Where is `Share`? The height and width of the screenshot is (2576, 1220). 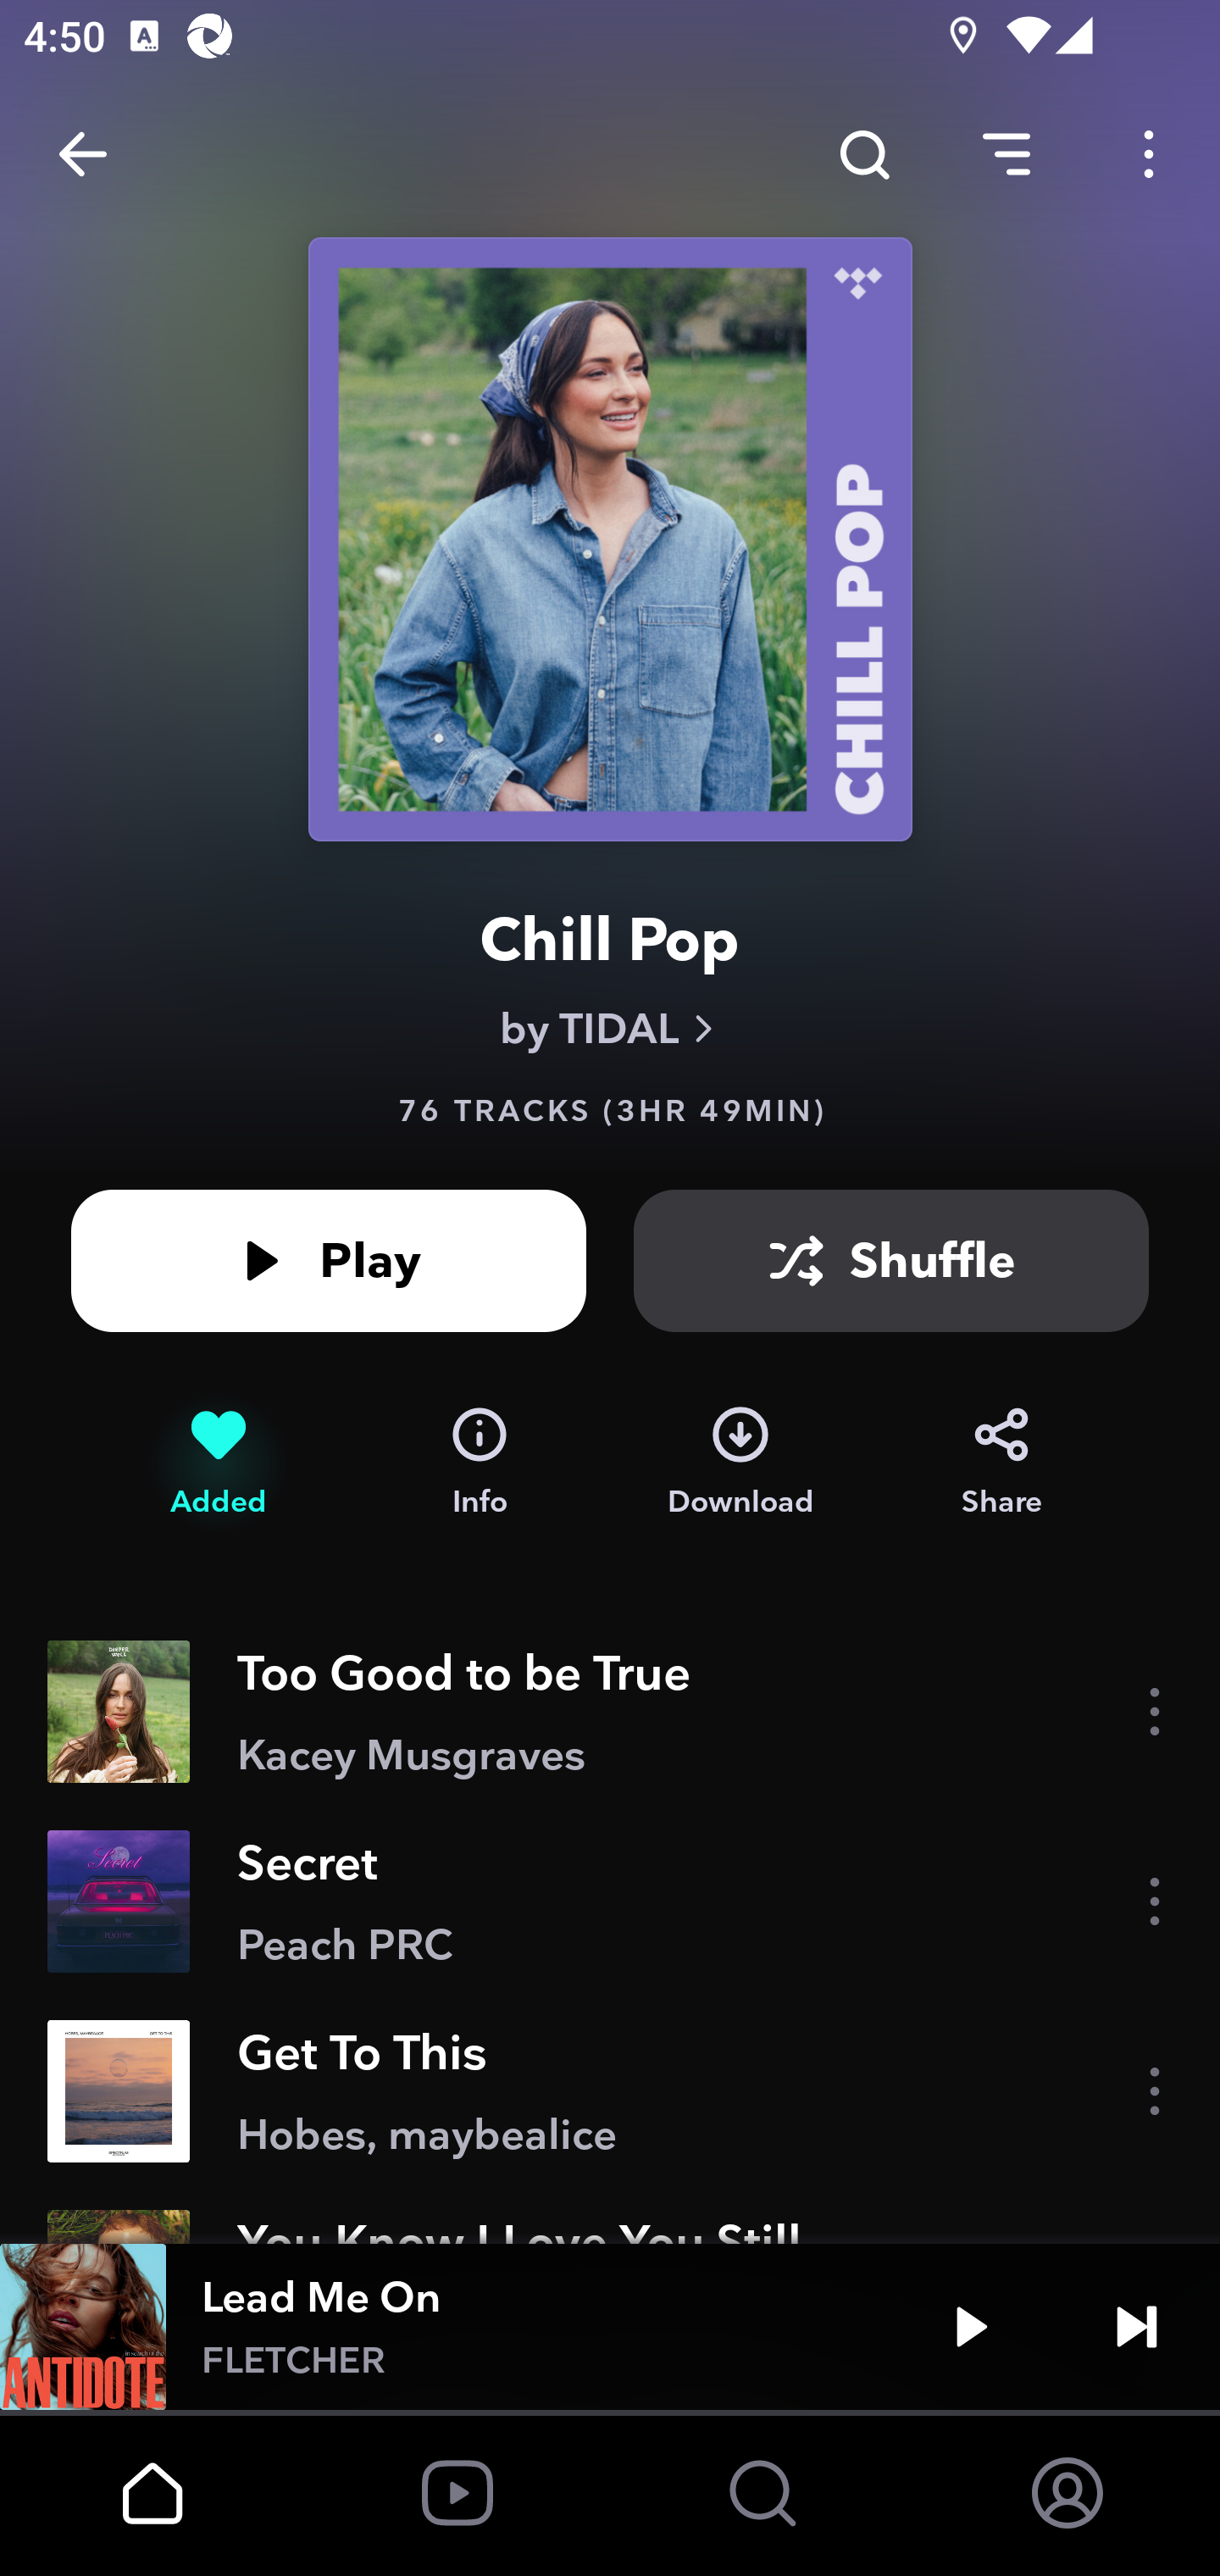
Share is located at coordinates (1001, 1463).